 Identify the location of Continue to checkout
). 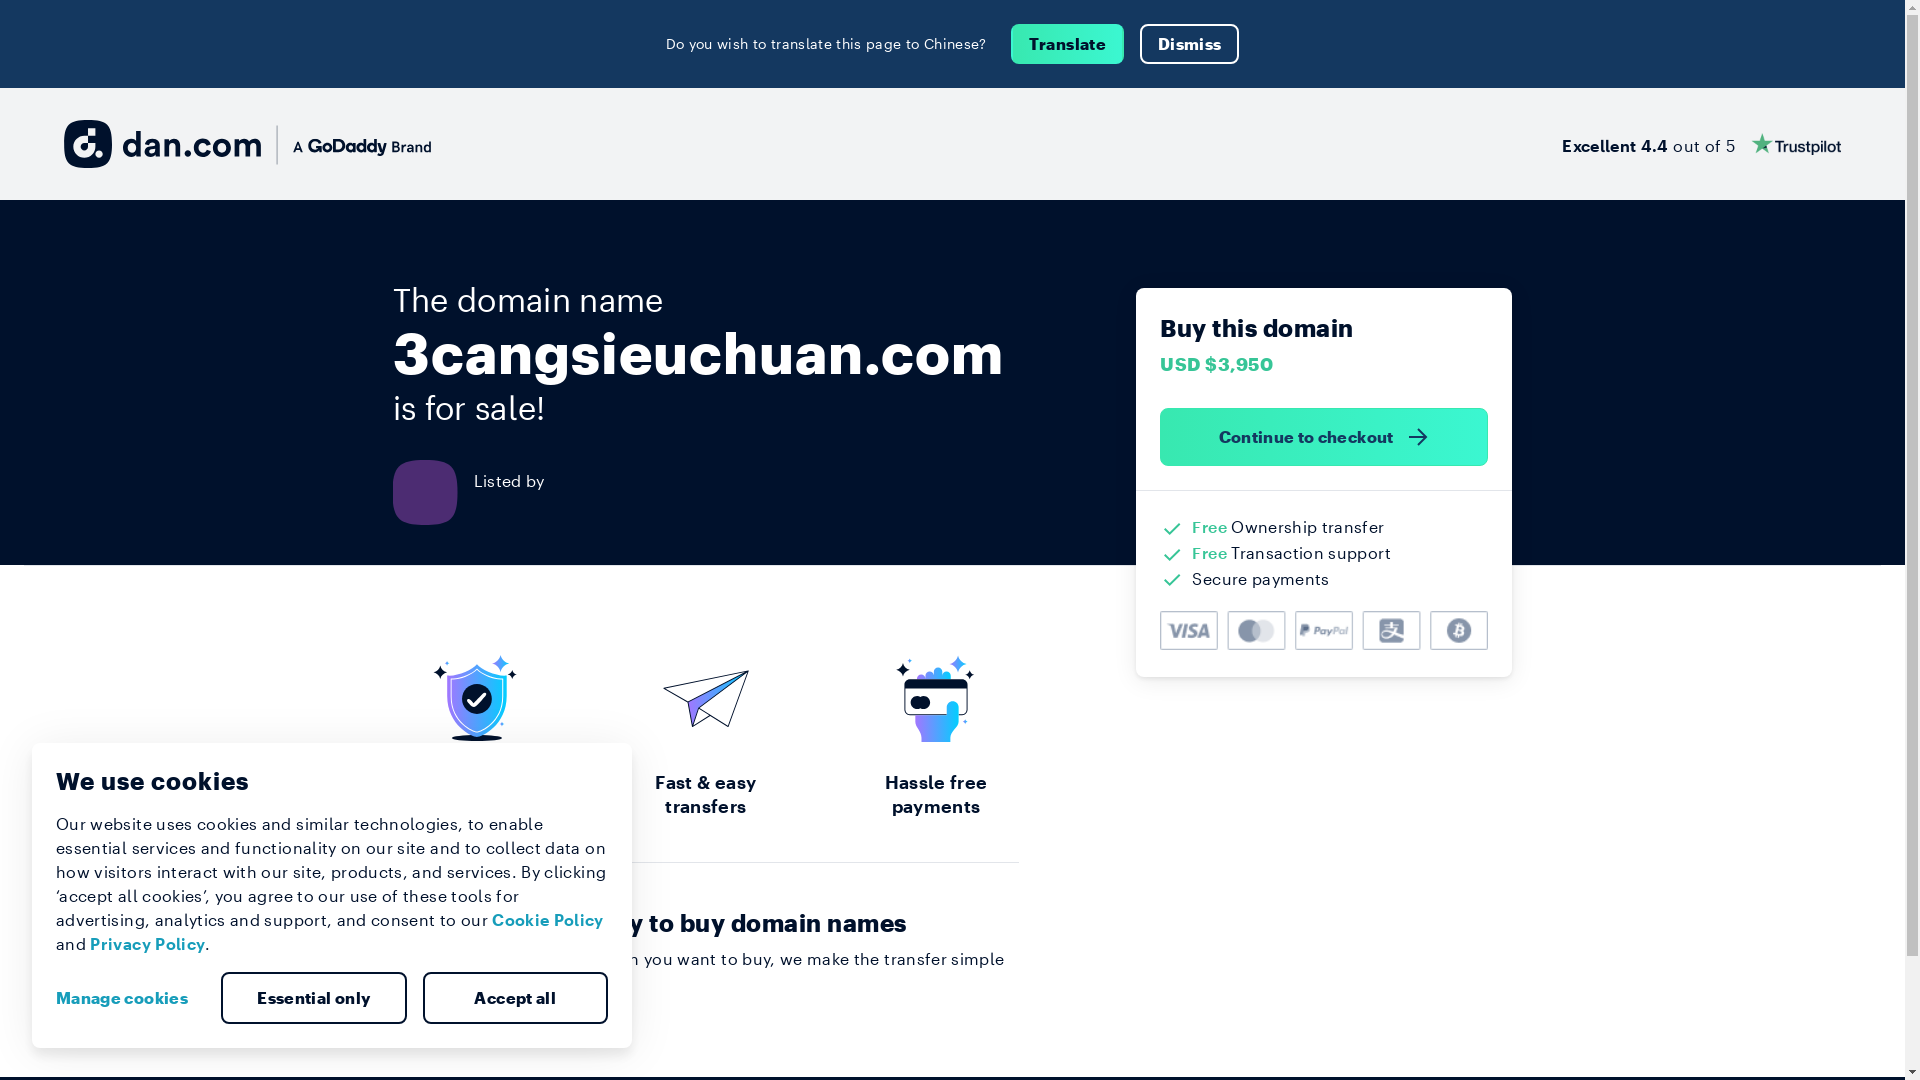
(1324, 437).